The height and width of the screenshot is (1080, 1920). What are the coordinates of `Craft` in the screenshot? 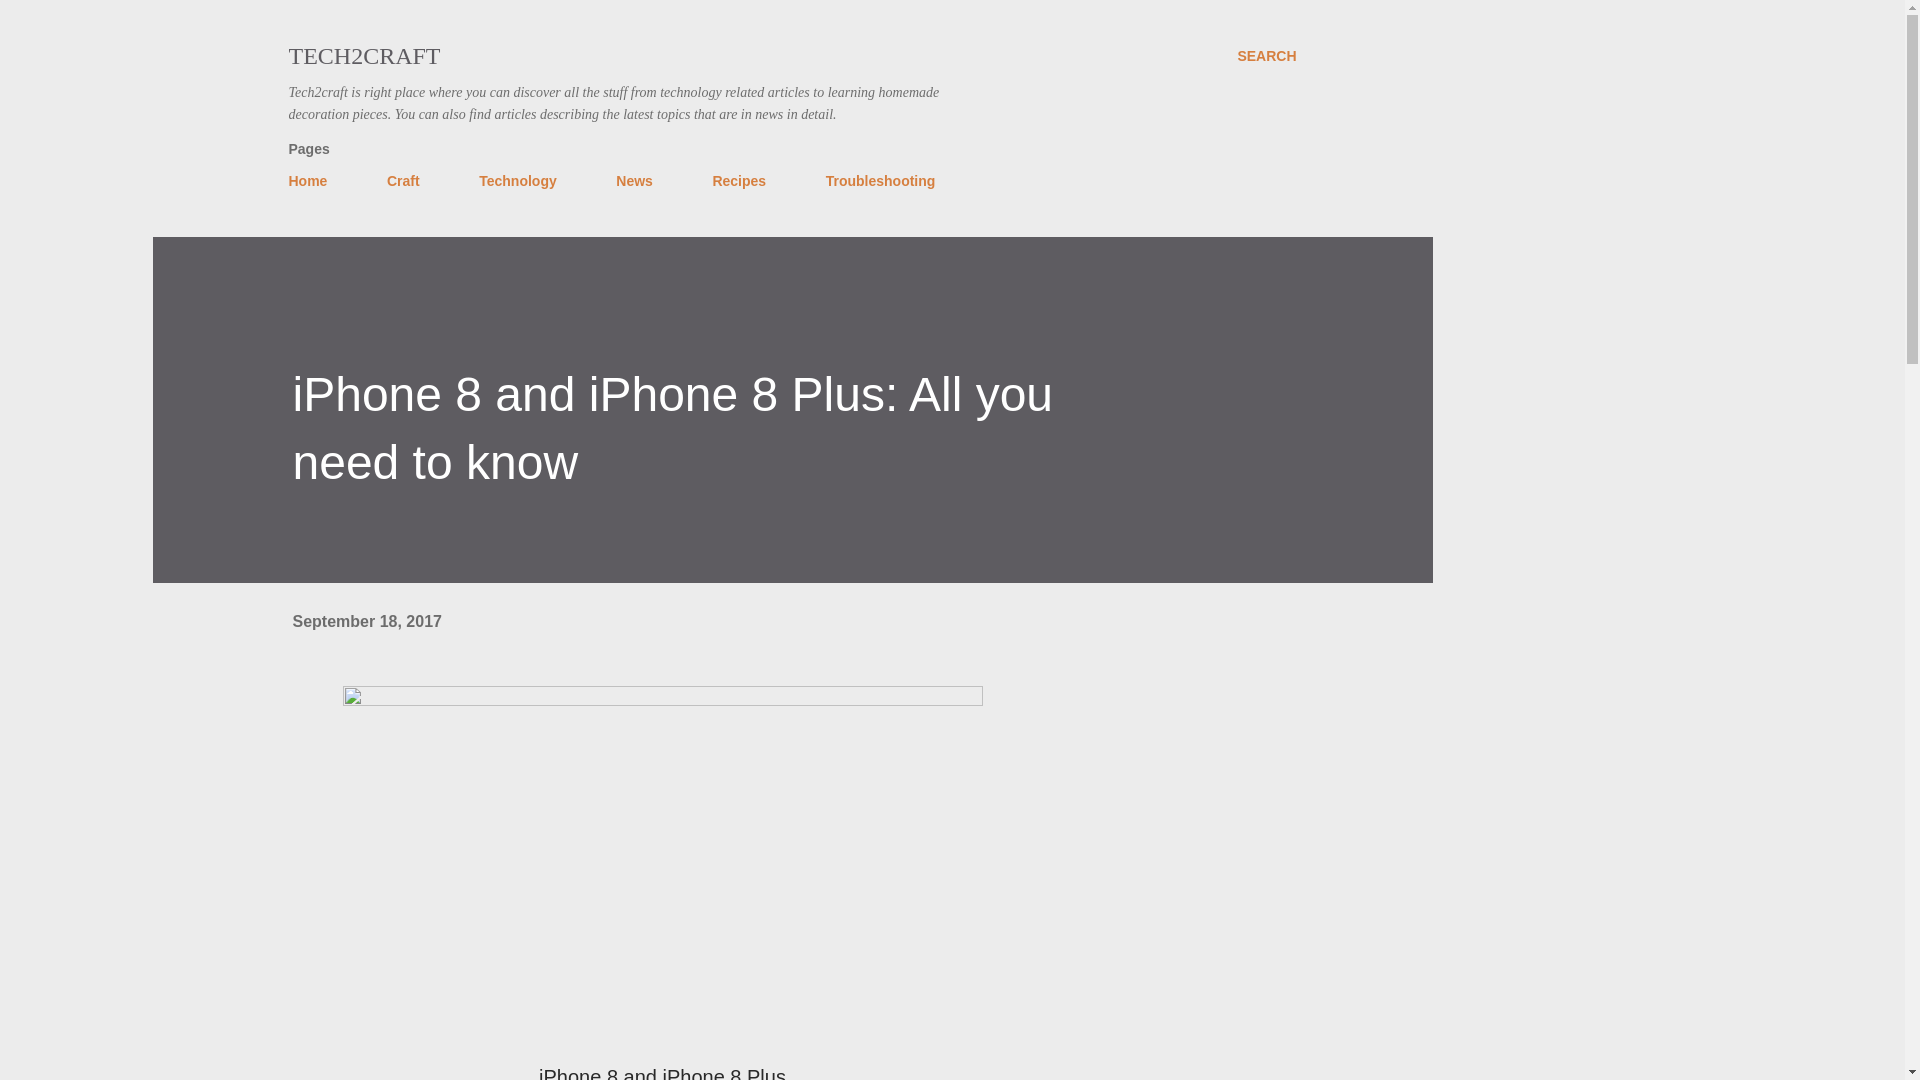 It's located at (403, 180).